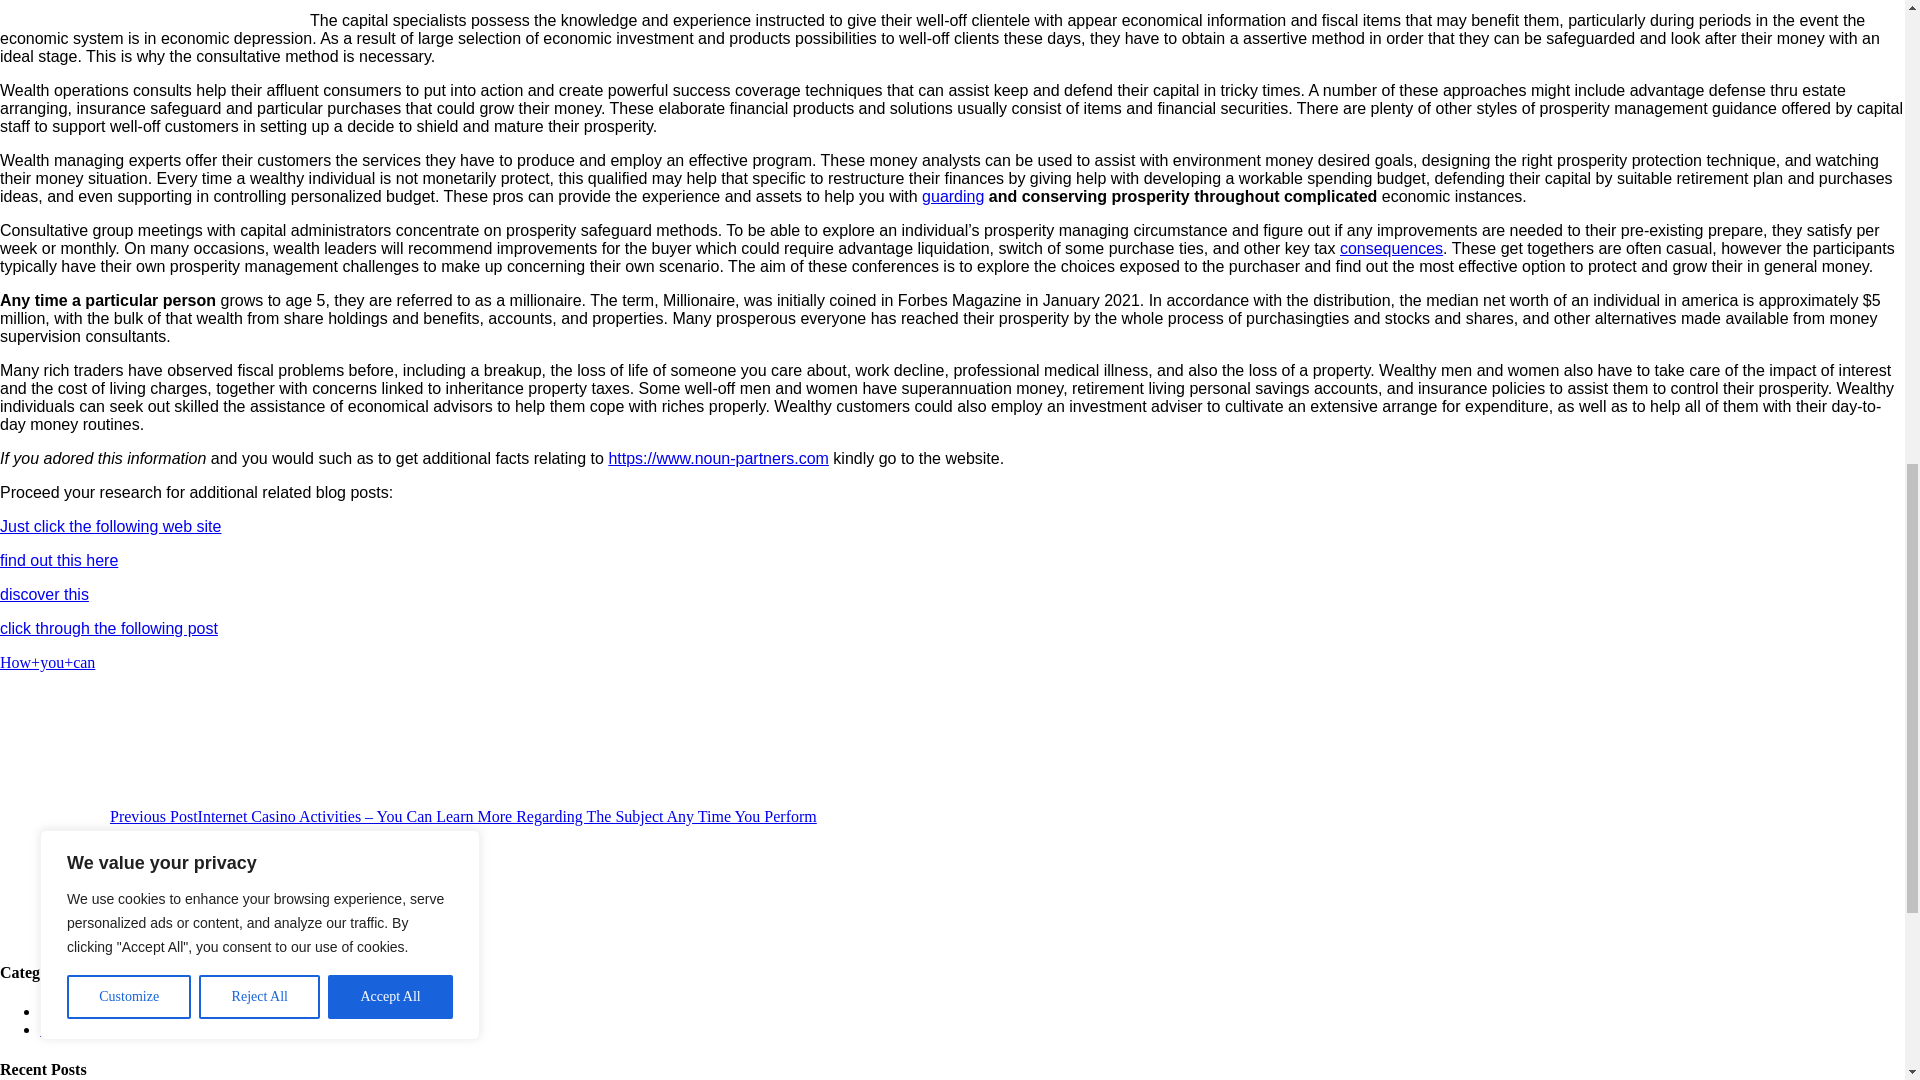  I want to click on discover this, so click(44, 594).